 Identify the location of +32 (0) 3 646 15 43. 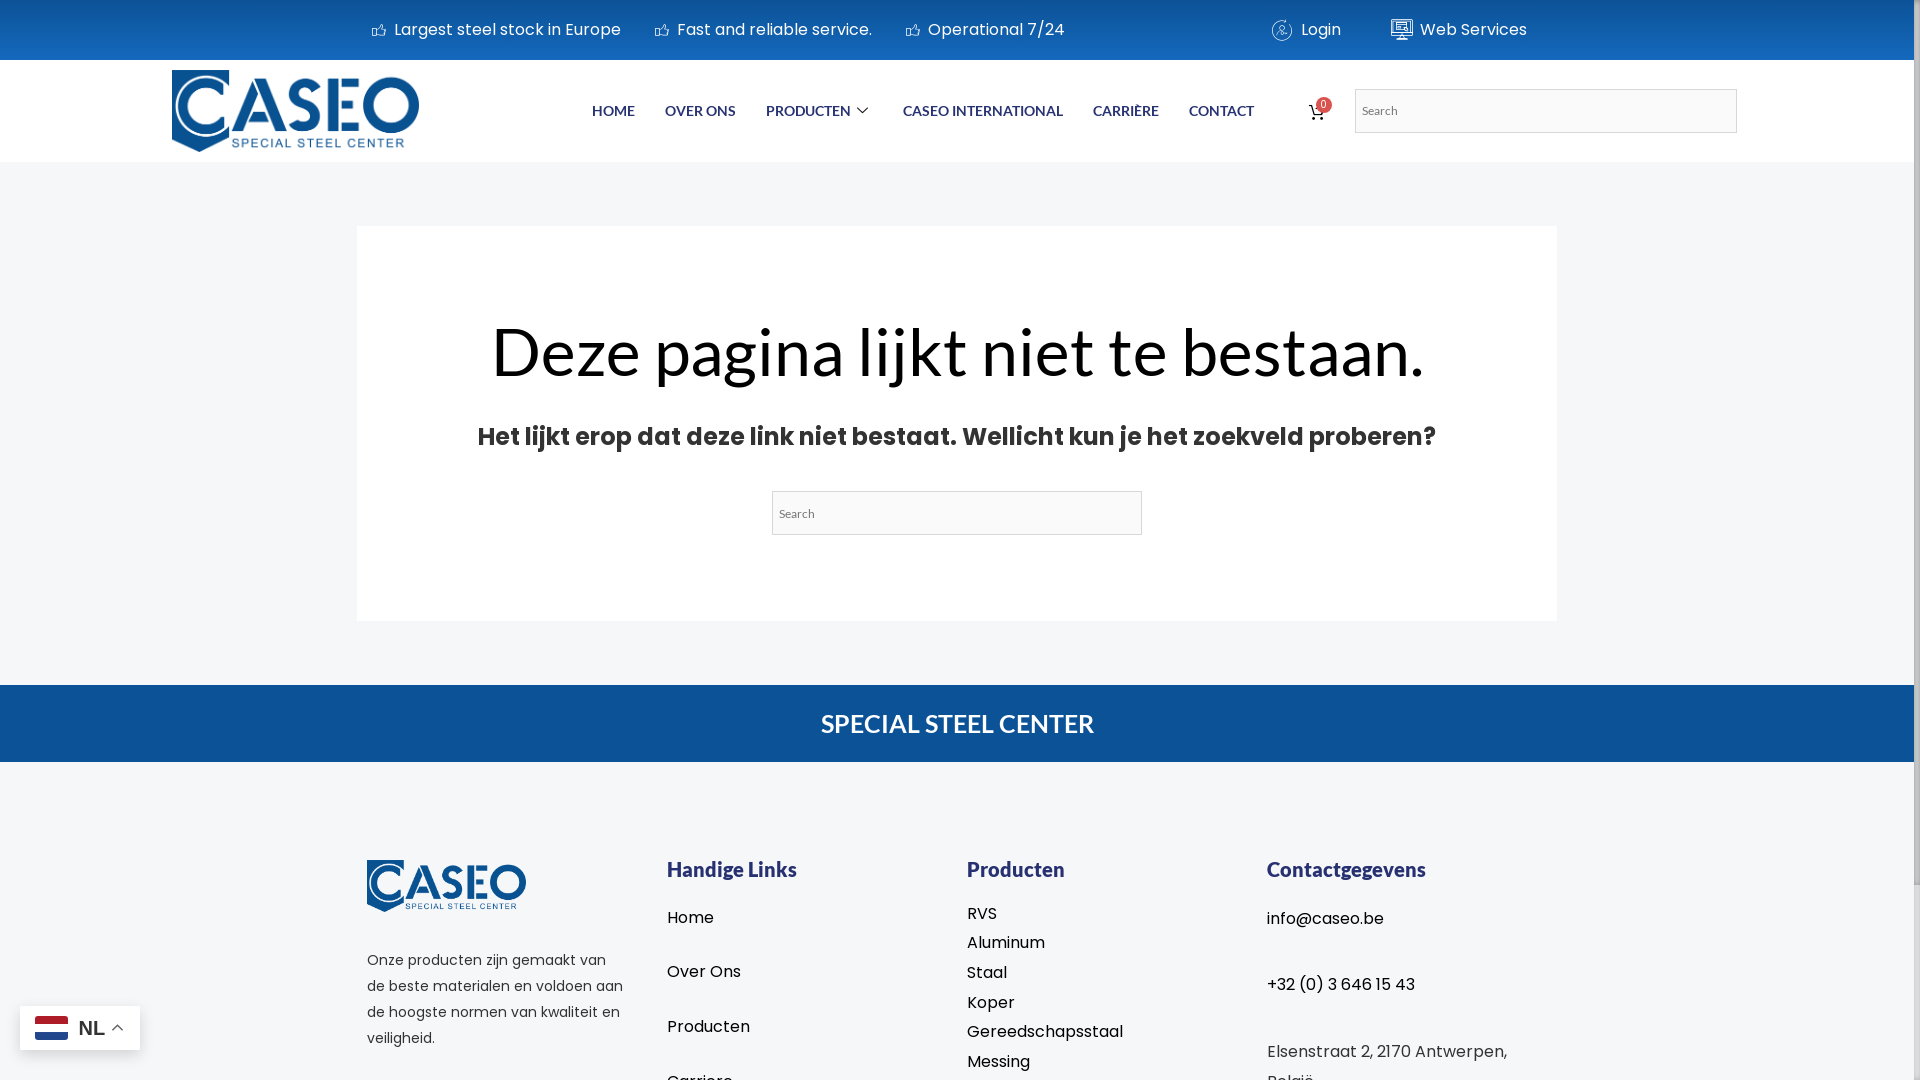
(1407, 985).